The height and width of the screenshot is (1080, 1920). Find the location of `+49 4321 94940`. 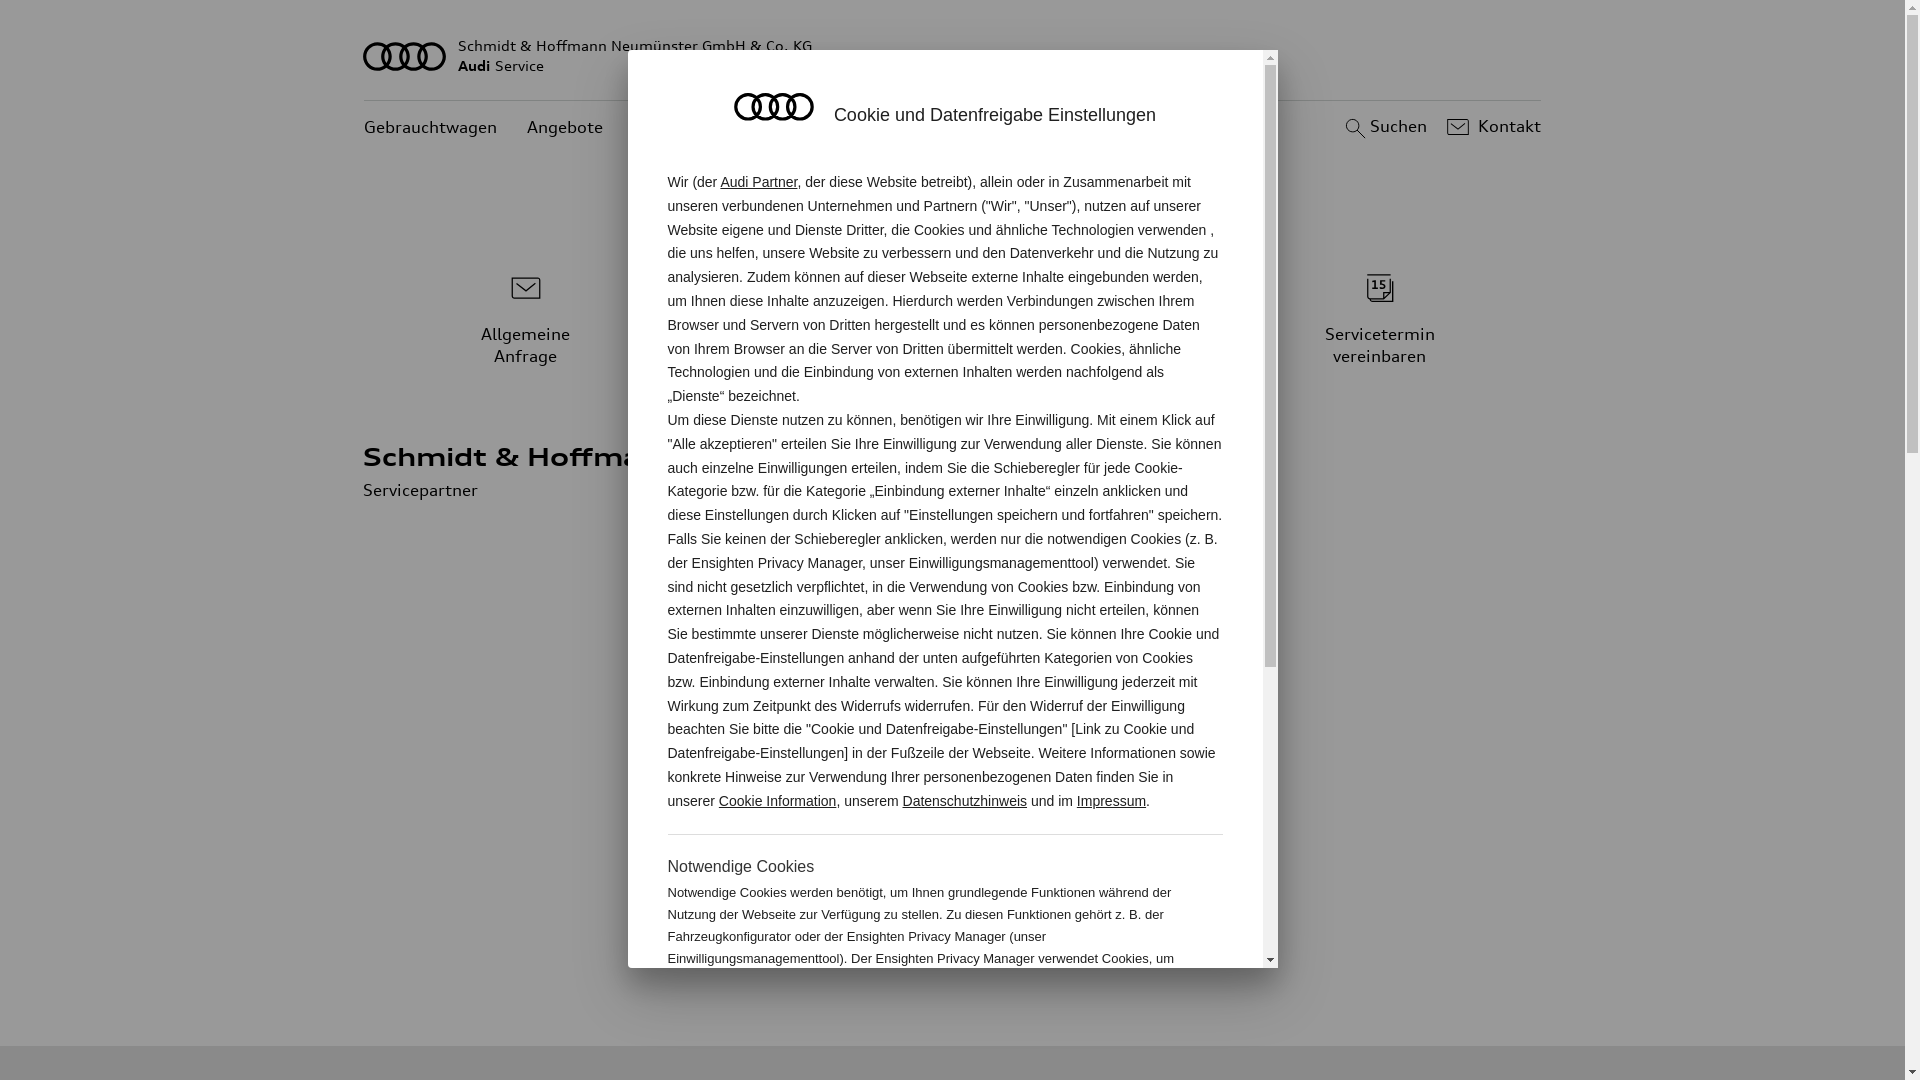

+49 4321 94940 is located at coordinates (1108, 622).